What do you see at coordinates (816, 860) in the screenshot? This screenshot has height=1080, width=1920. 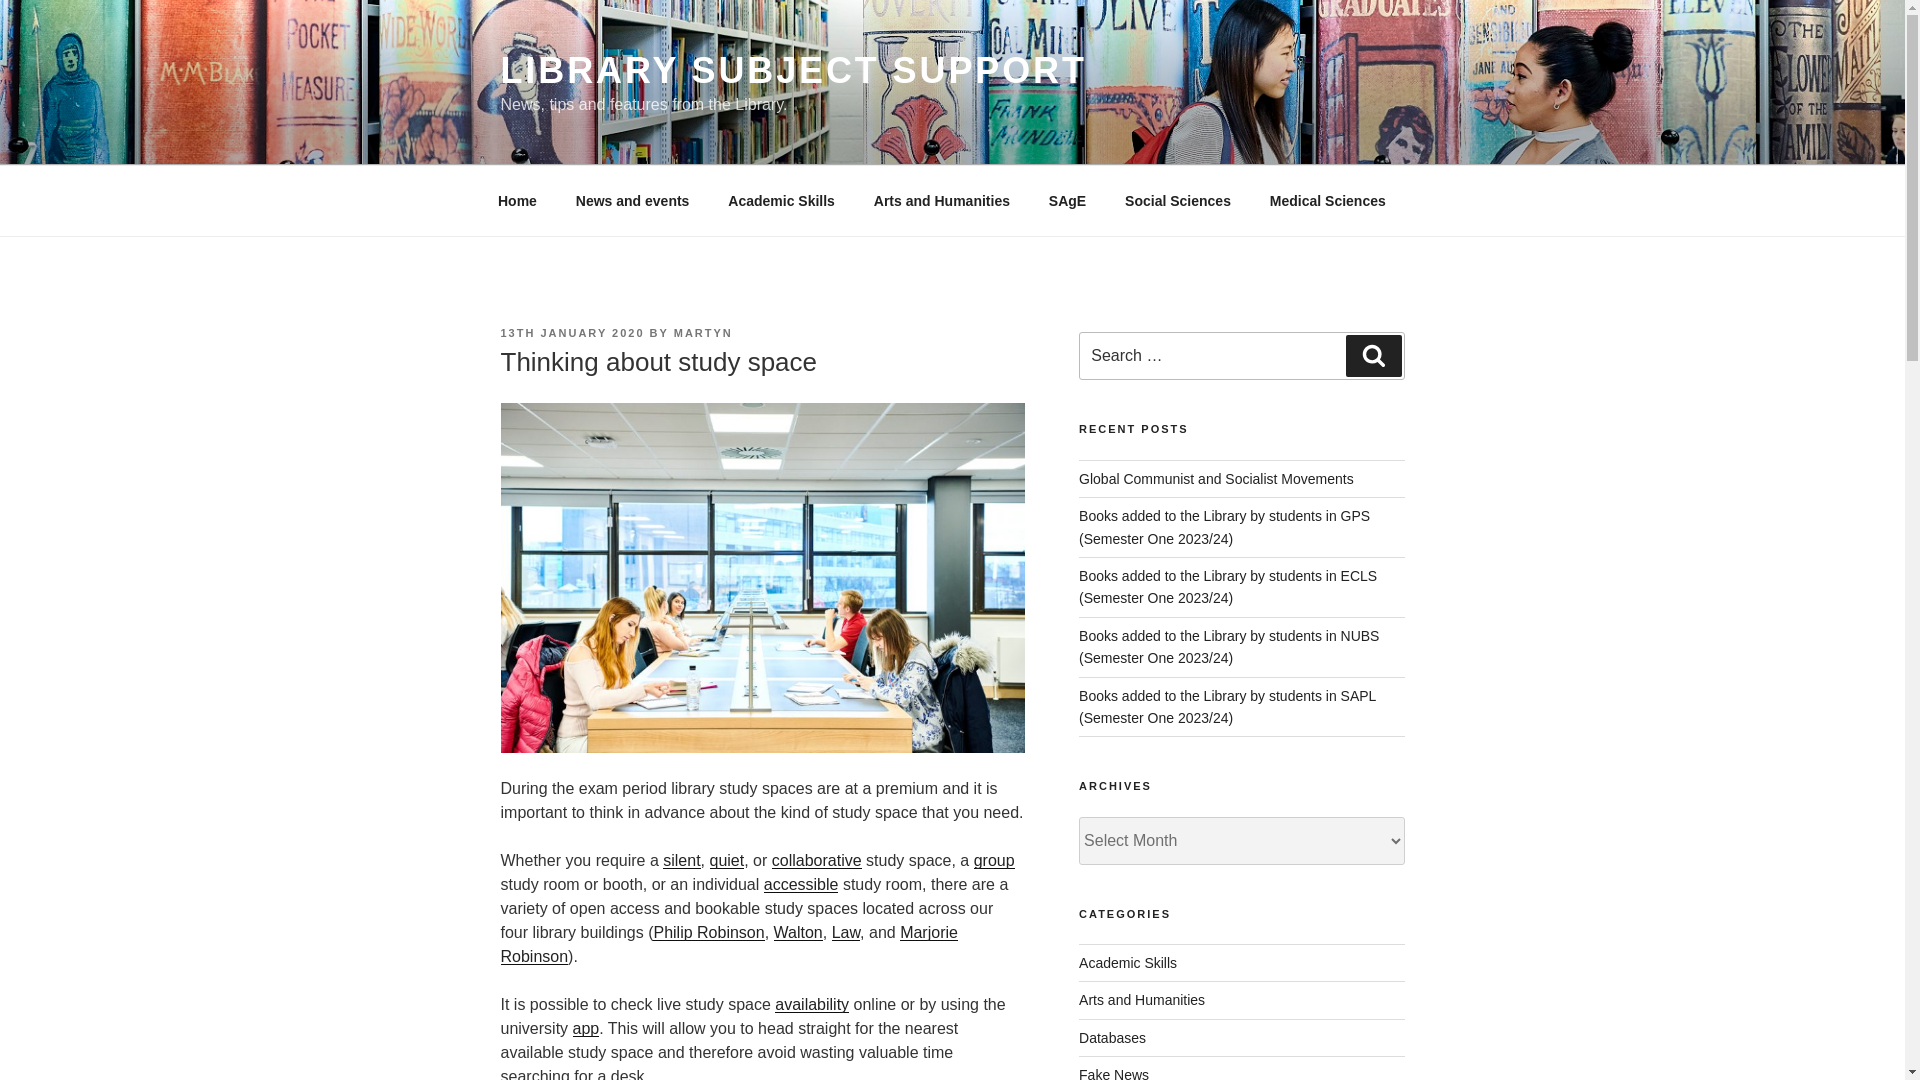 I see `collaborative` at bounding box center [816, 860].